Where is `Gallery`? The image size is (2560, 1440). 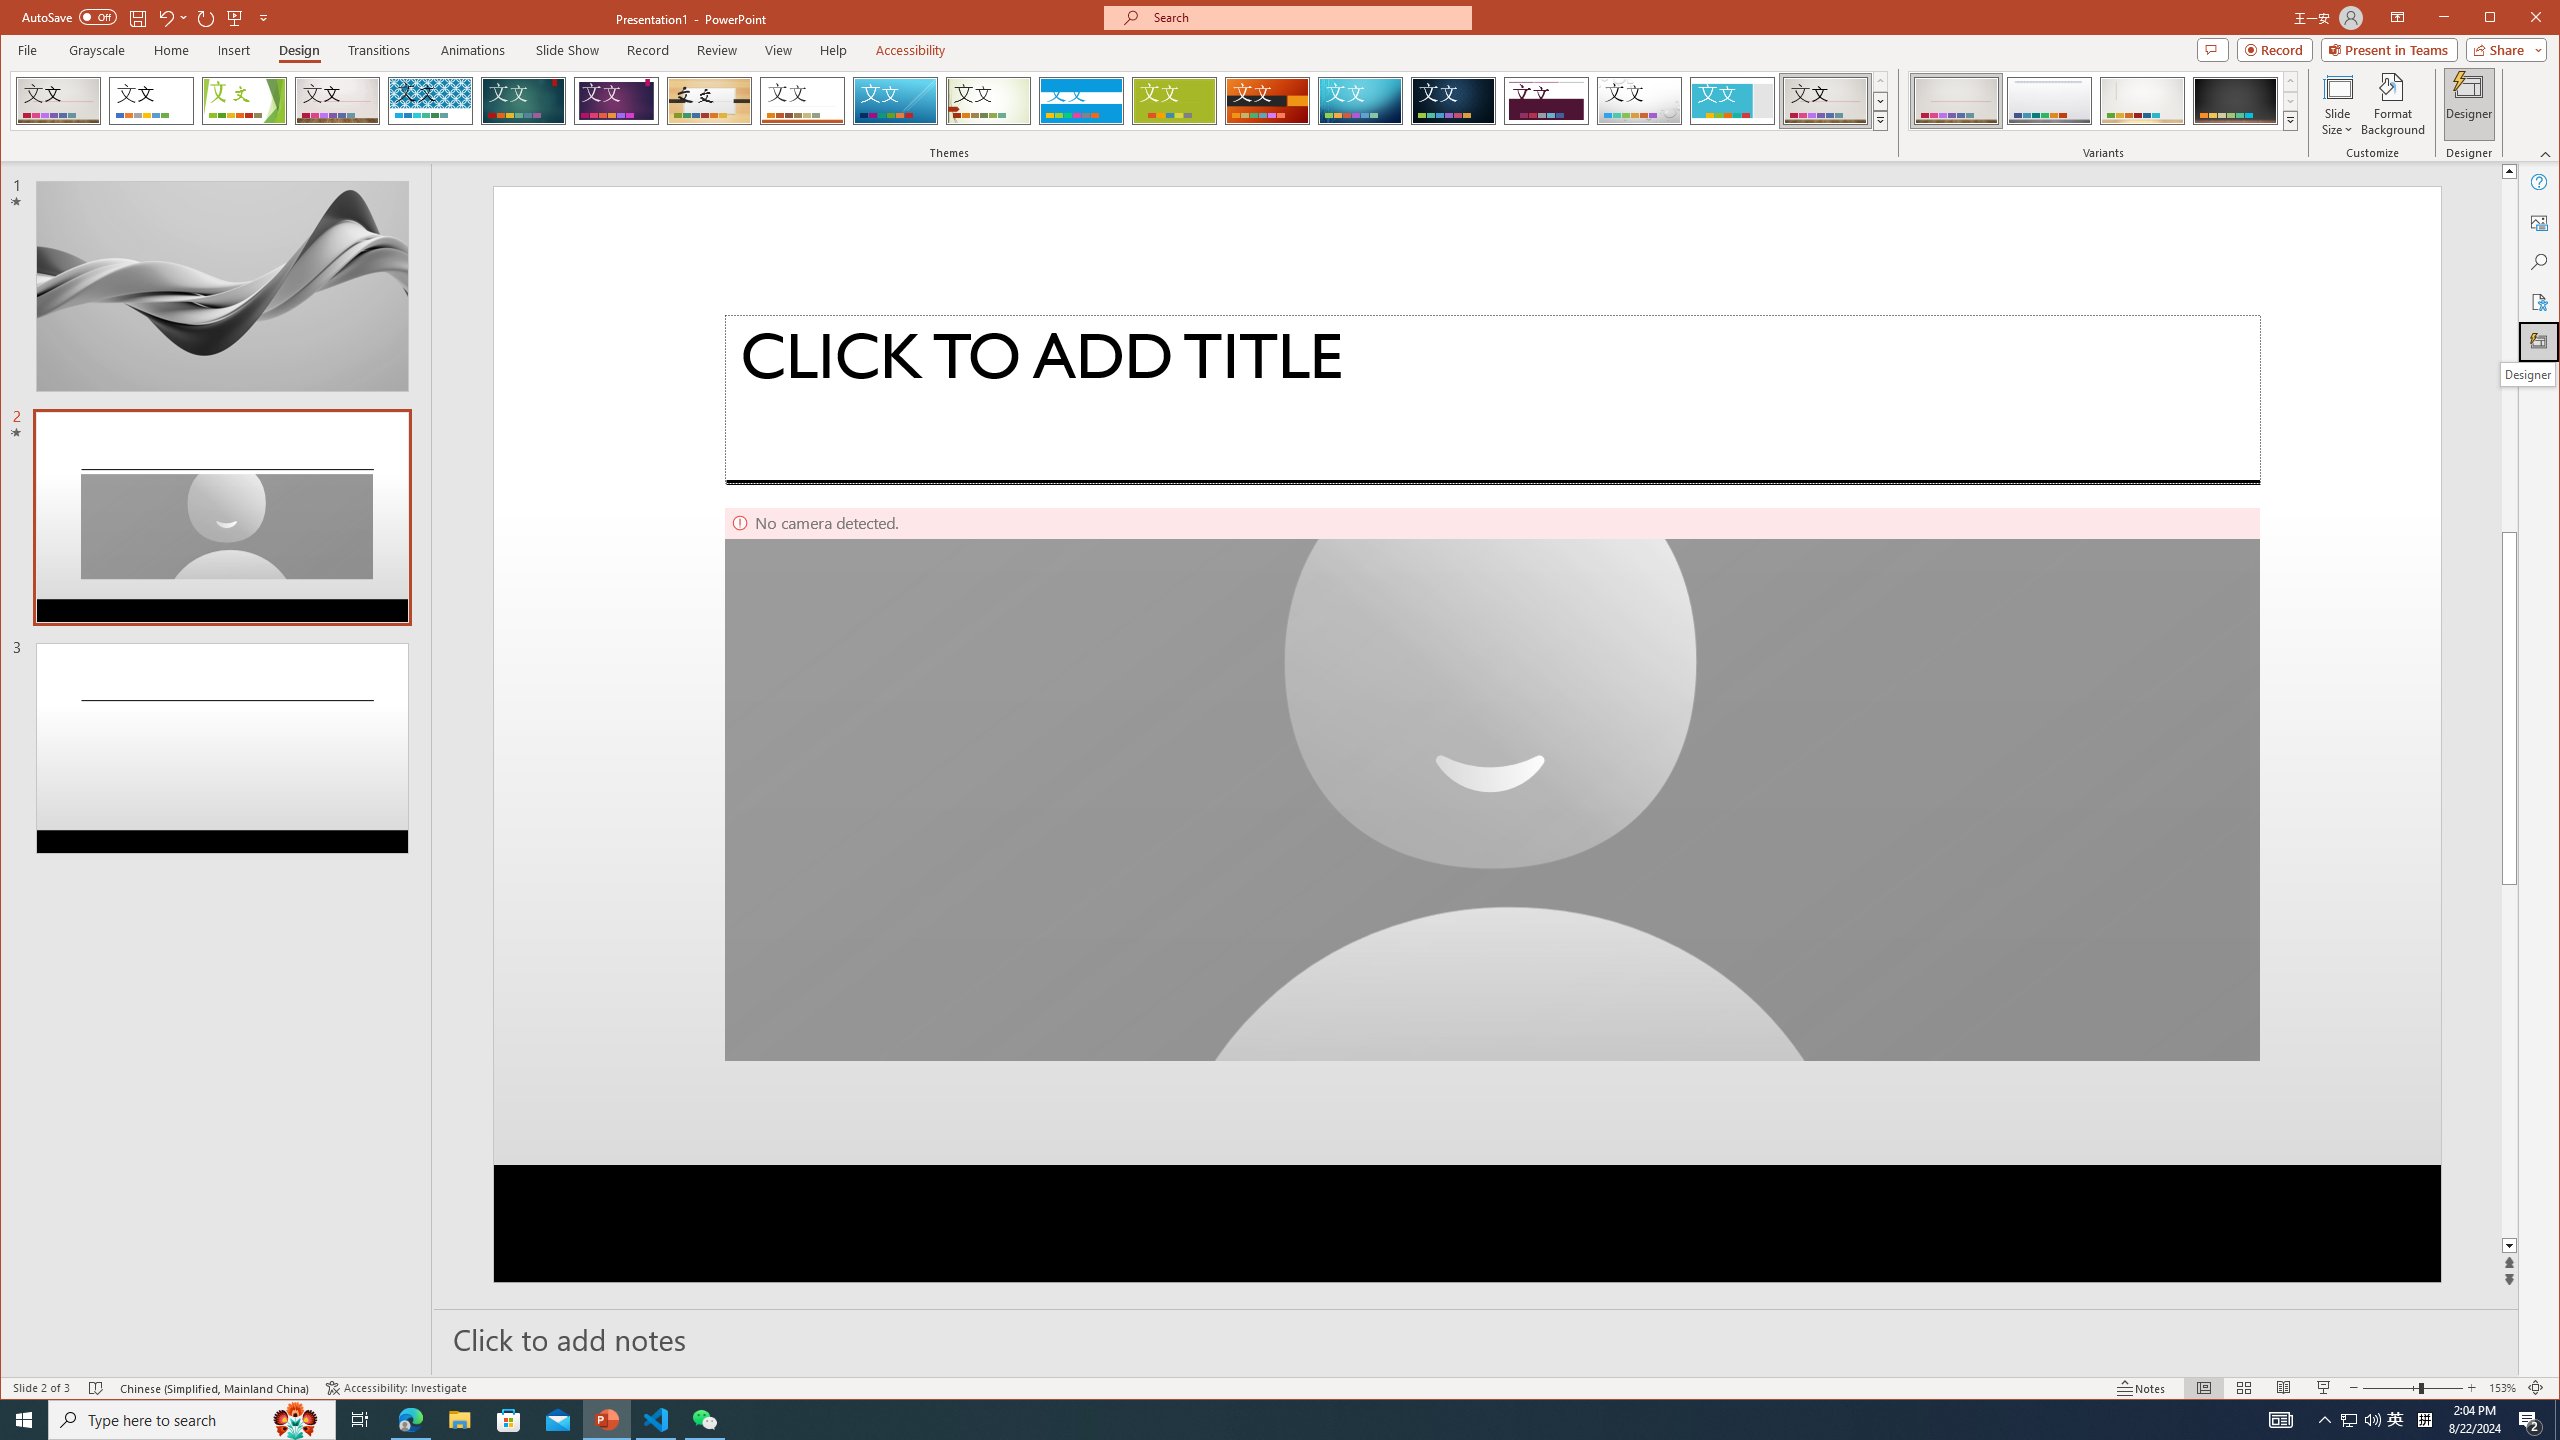
Gallery is located at coordinates (1825, 101).